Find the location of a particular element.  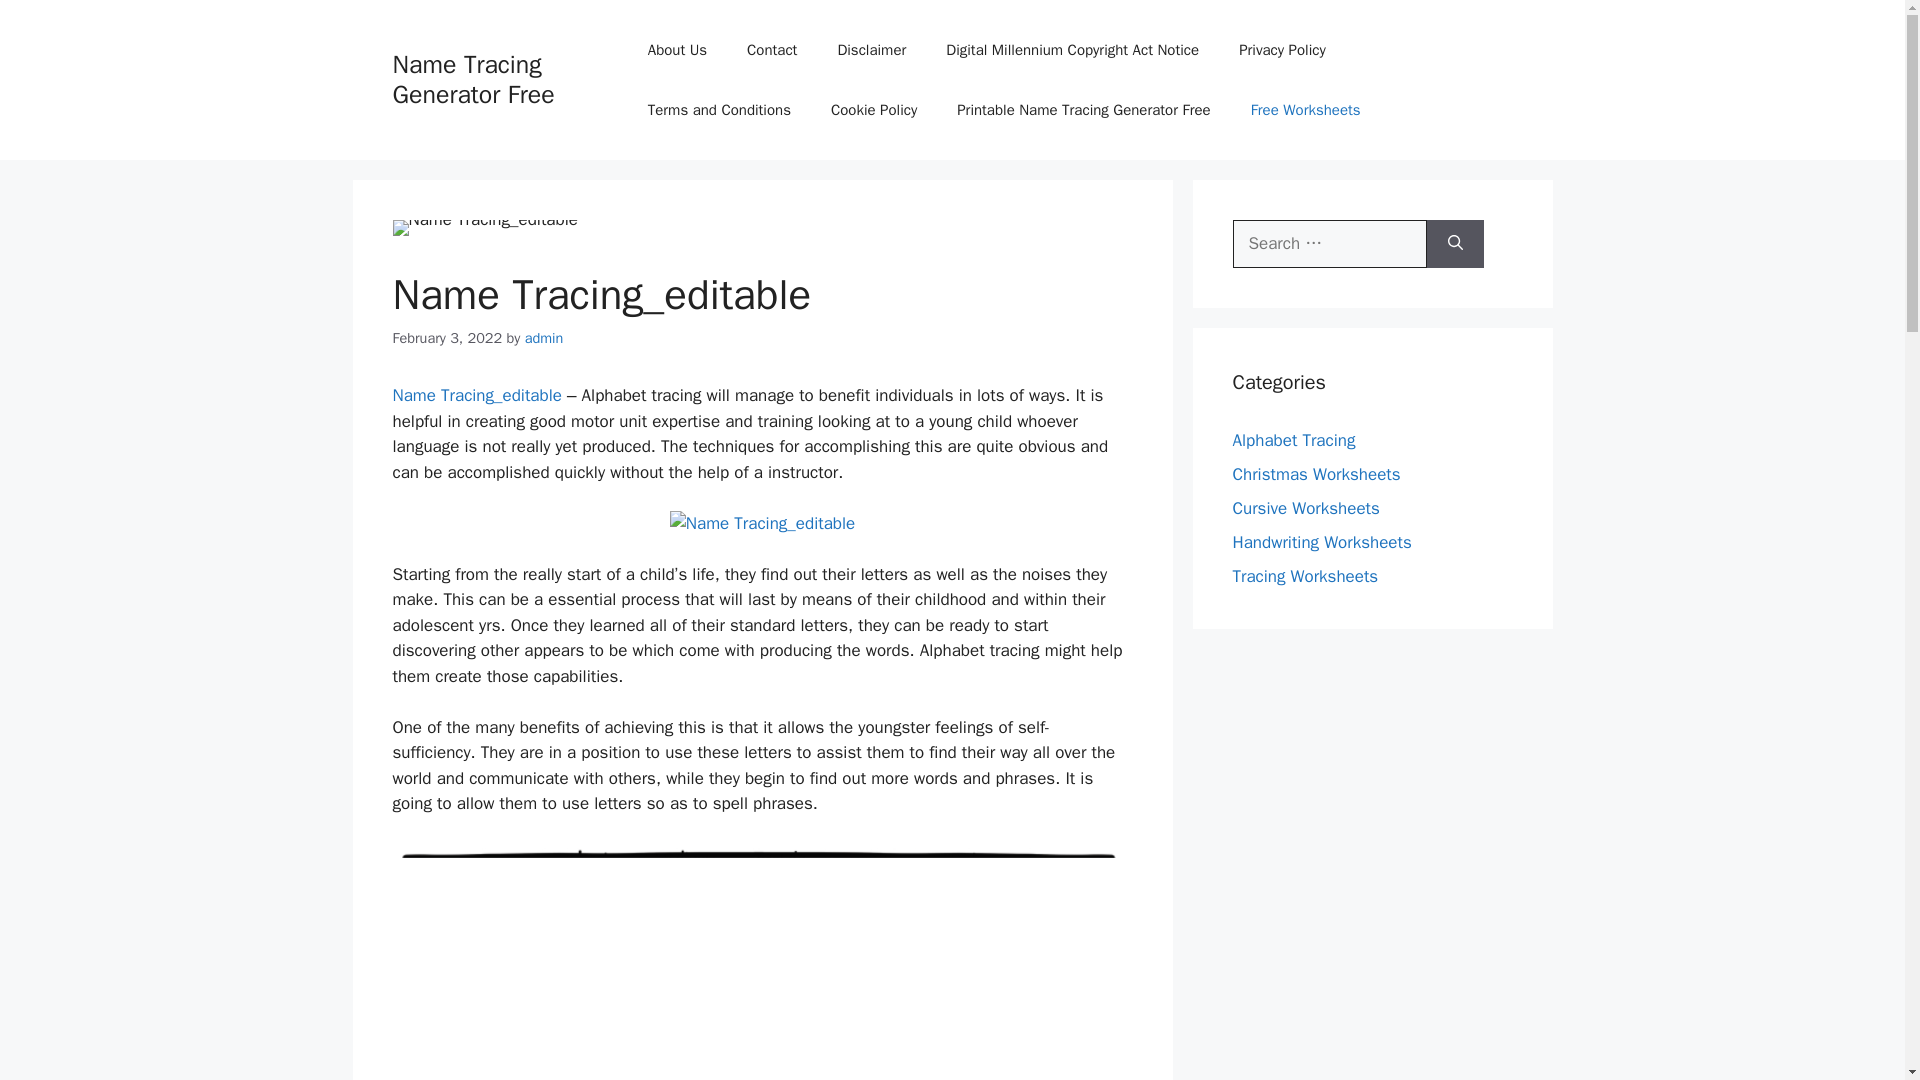

Disclaimer is located at coordinates (871, 50).